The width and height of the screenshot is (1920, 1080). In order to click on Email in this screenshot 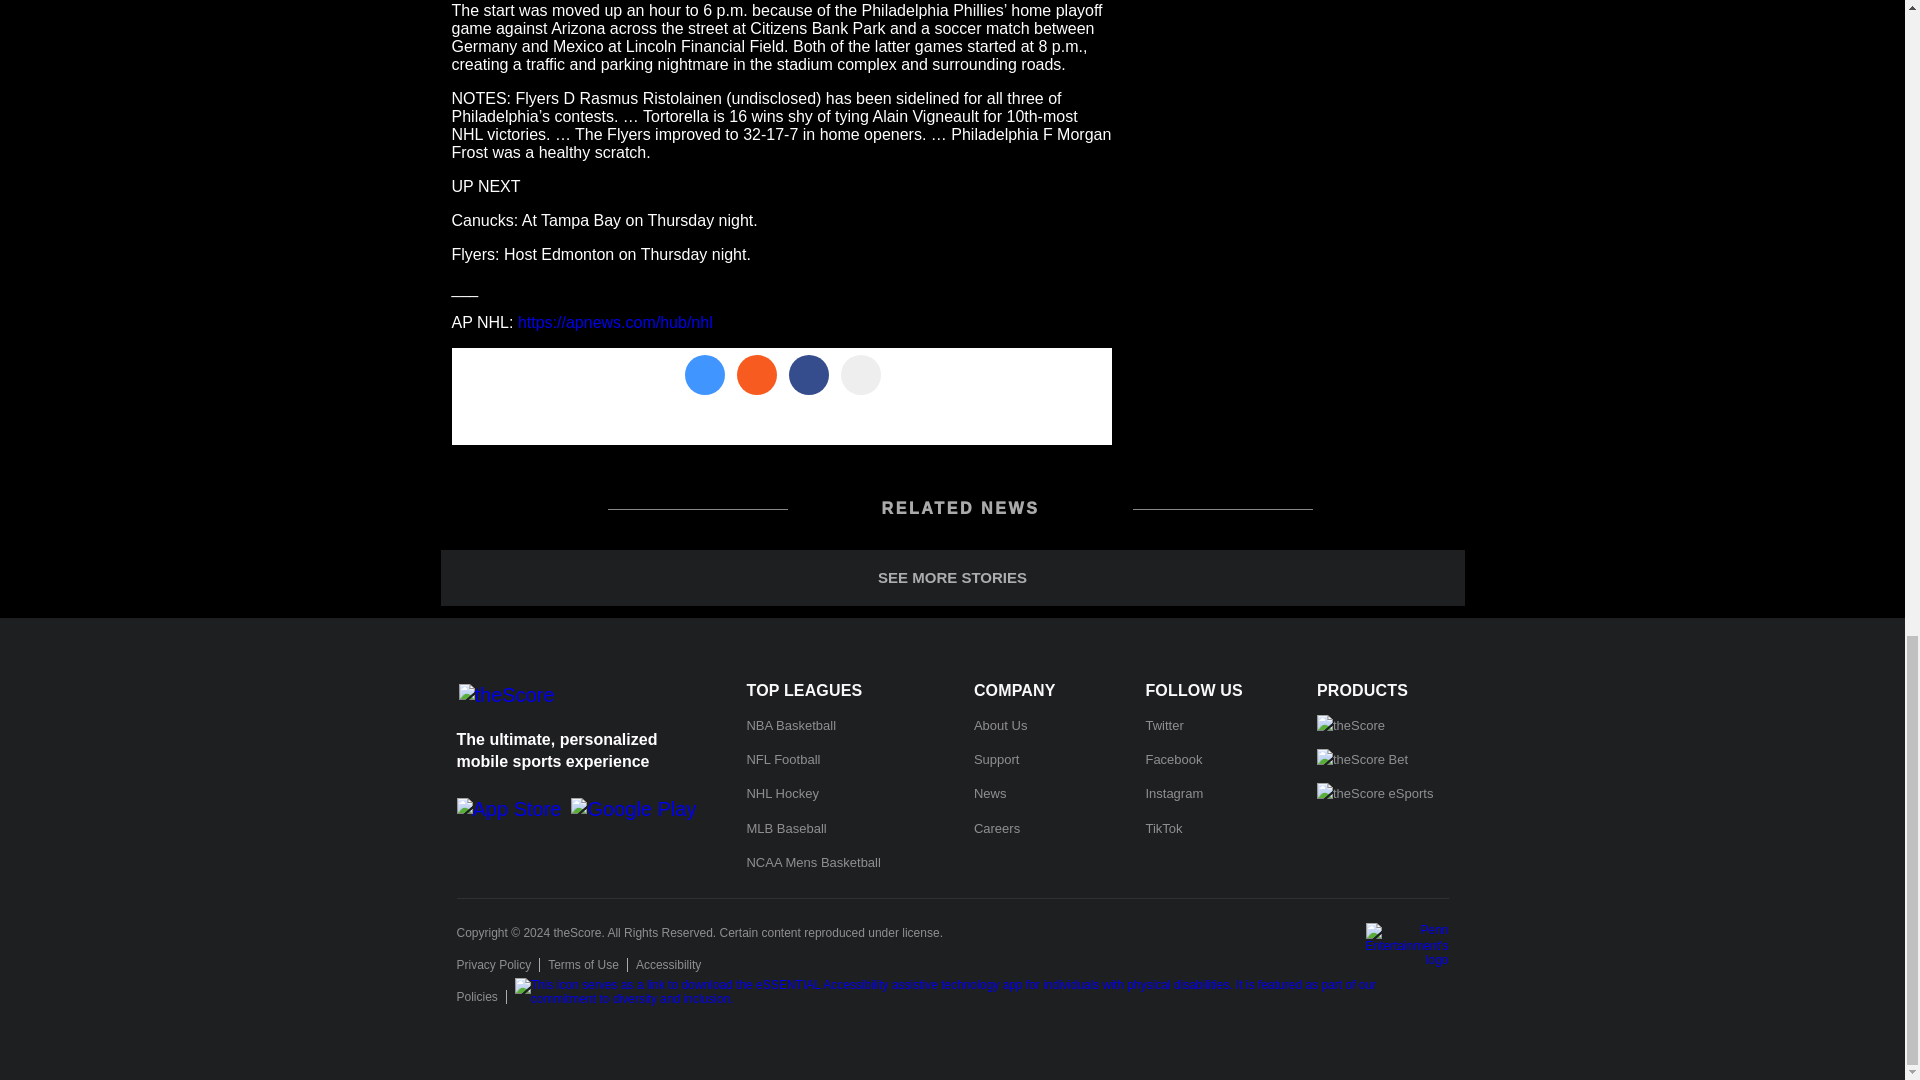, I will do `click(860, 375)`.